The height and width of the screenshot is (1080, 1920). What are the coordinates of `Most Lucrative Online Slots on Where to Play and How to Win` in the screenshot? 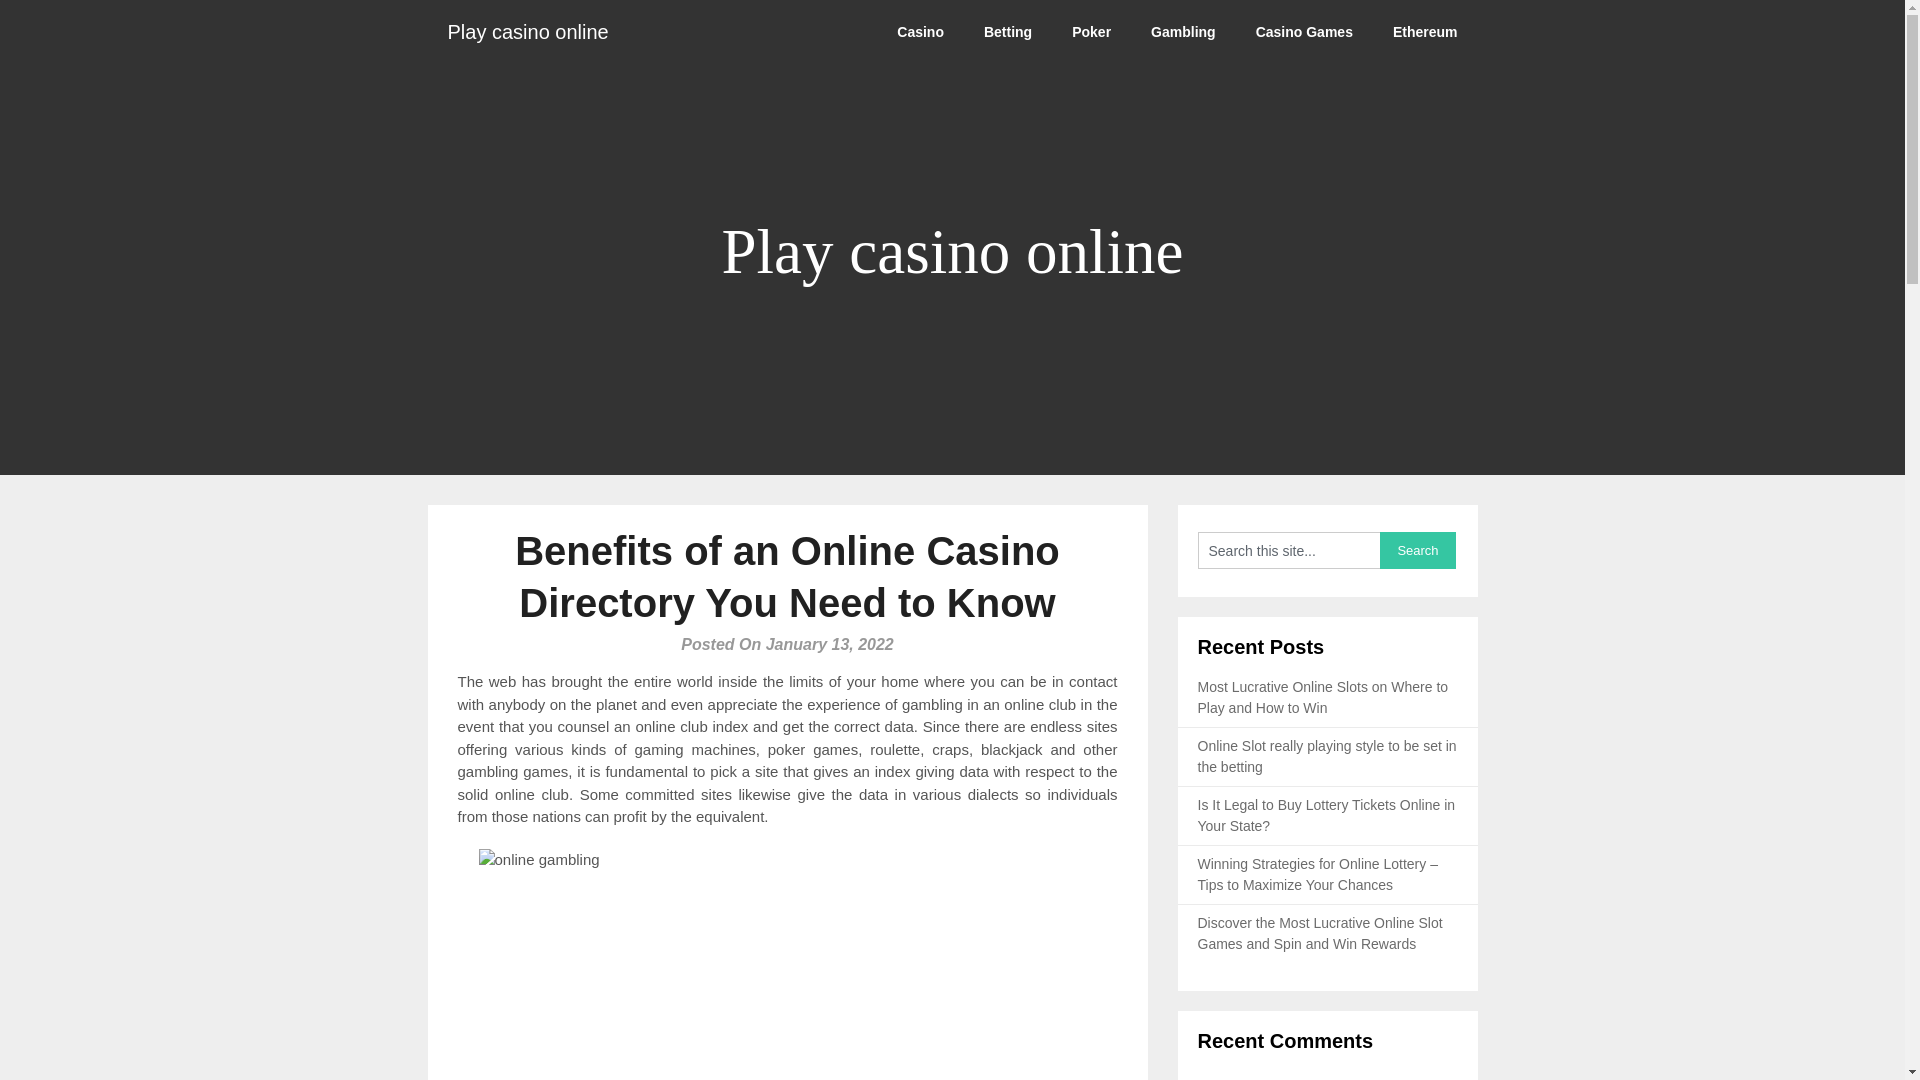 It's located at (1324, 698).